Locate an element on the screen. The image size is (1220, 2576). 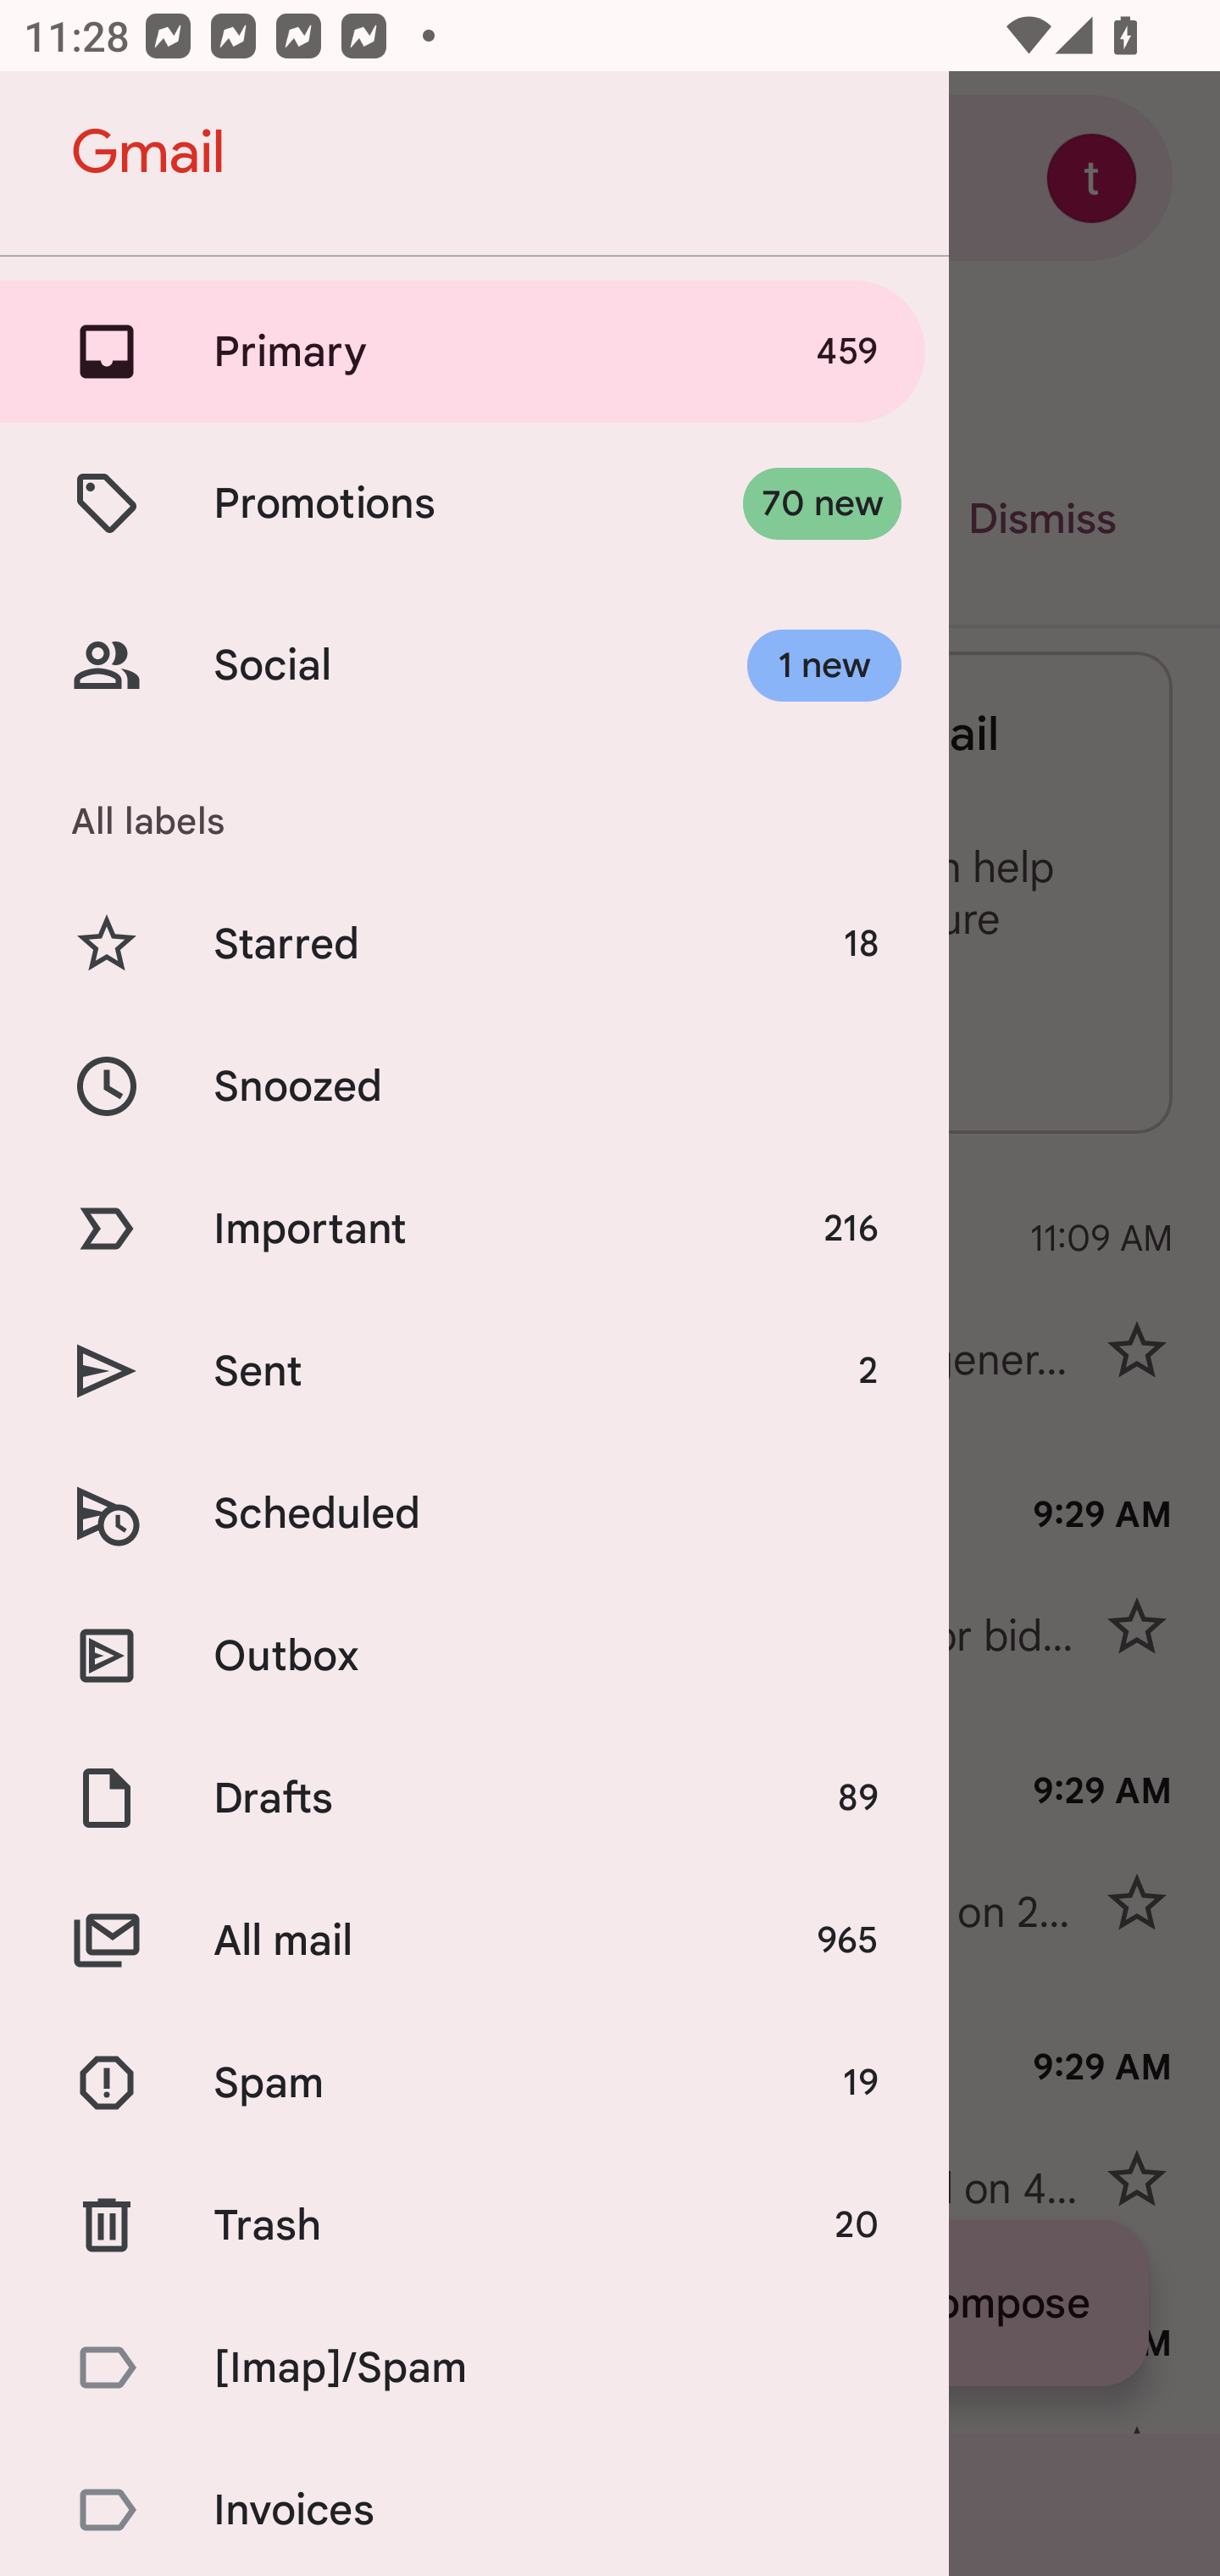
Social 1 new is located at coordinates (474, 666).